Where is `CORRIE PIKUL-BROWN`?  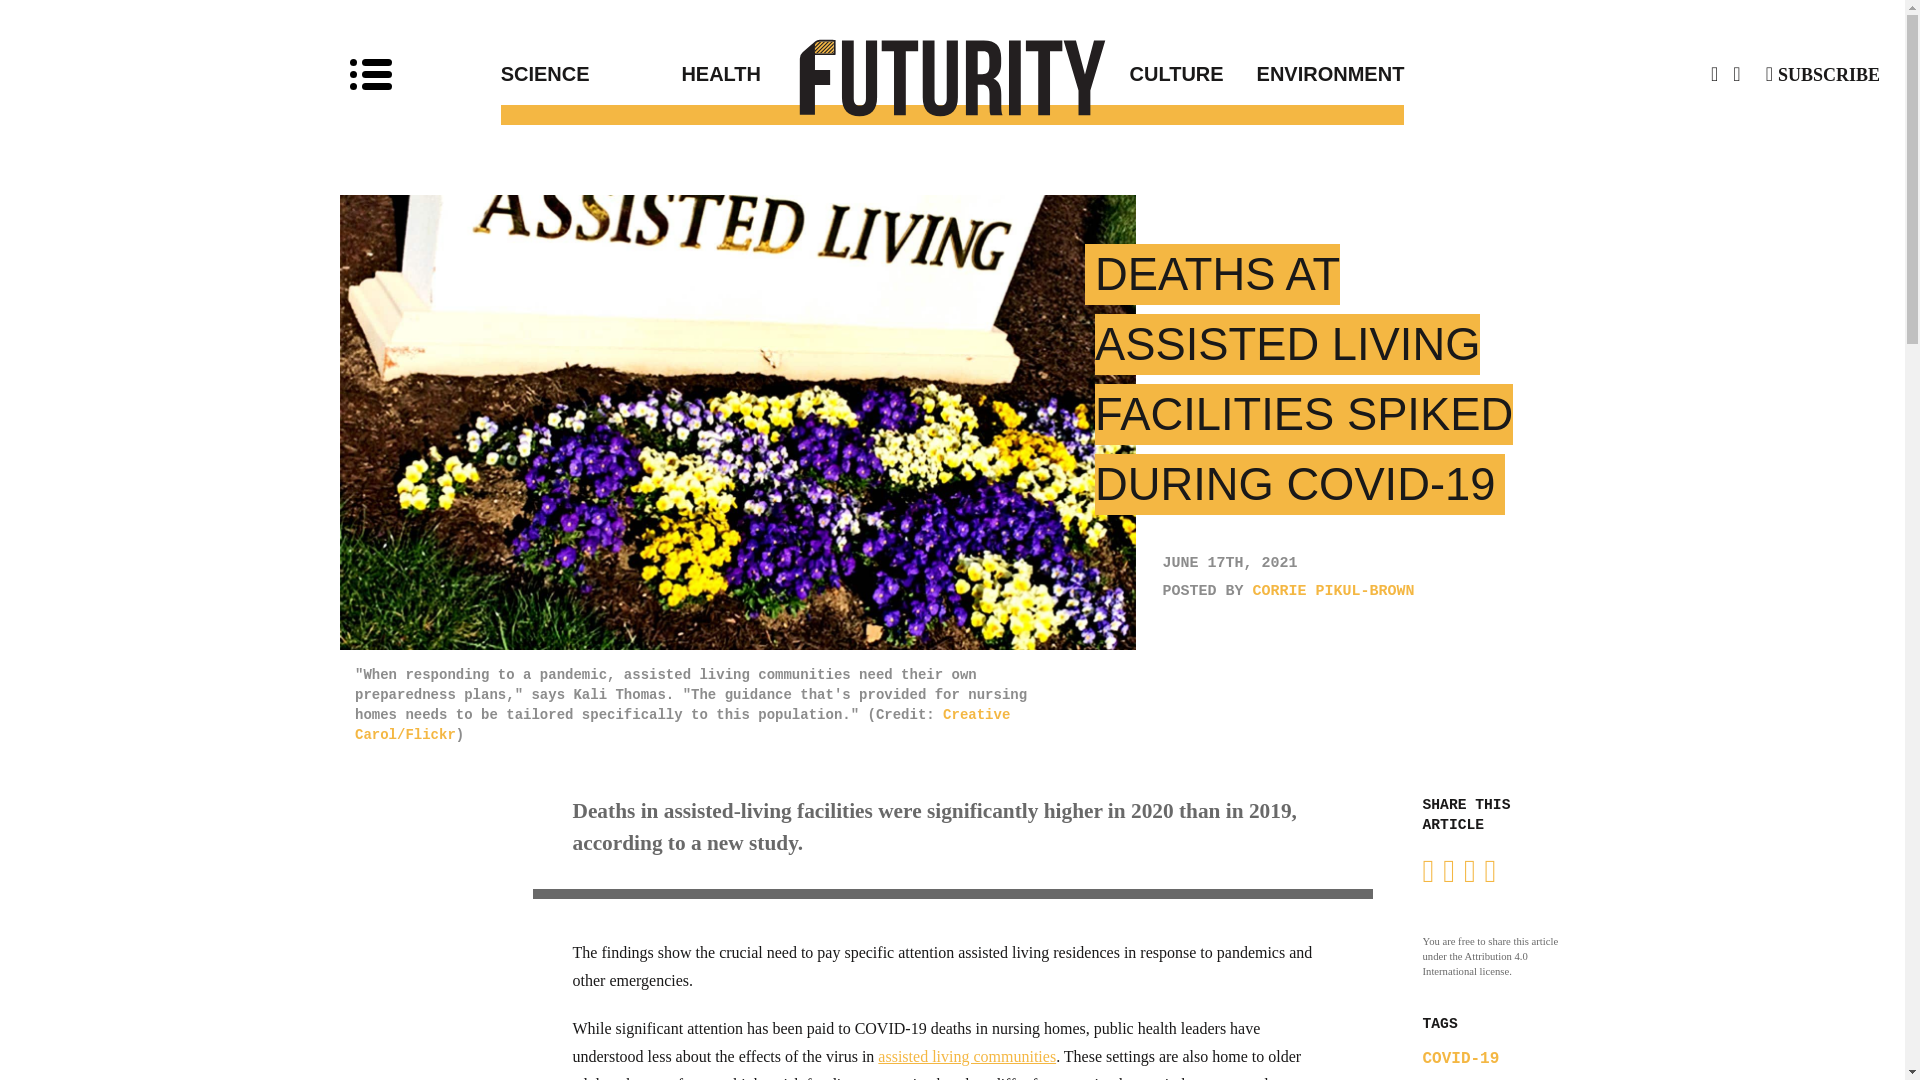
CORRIE PIKUL-BROWN is located at coordinates (1334, 592).